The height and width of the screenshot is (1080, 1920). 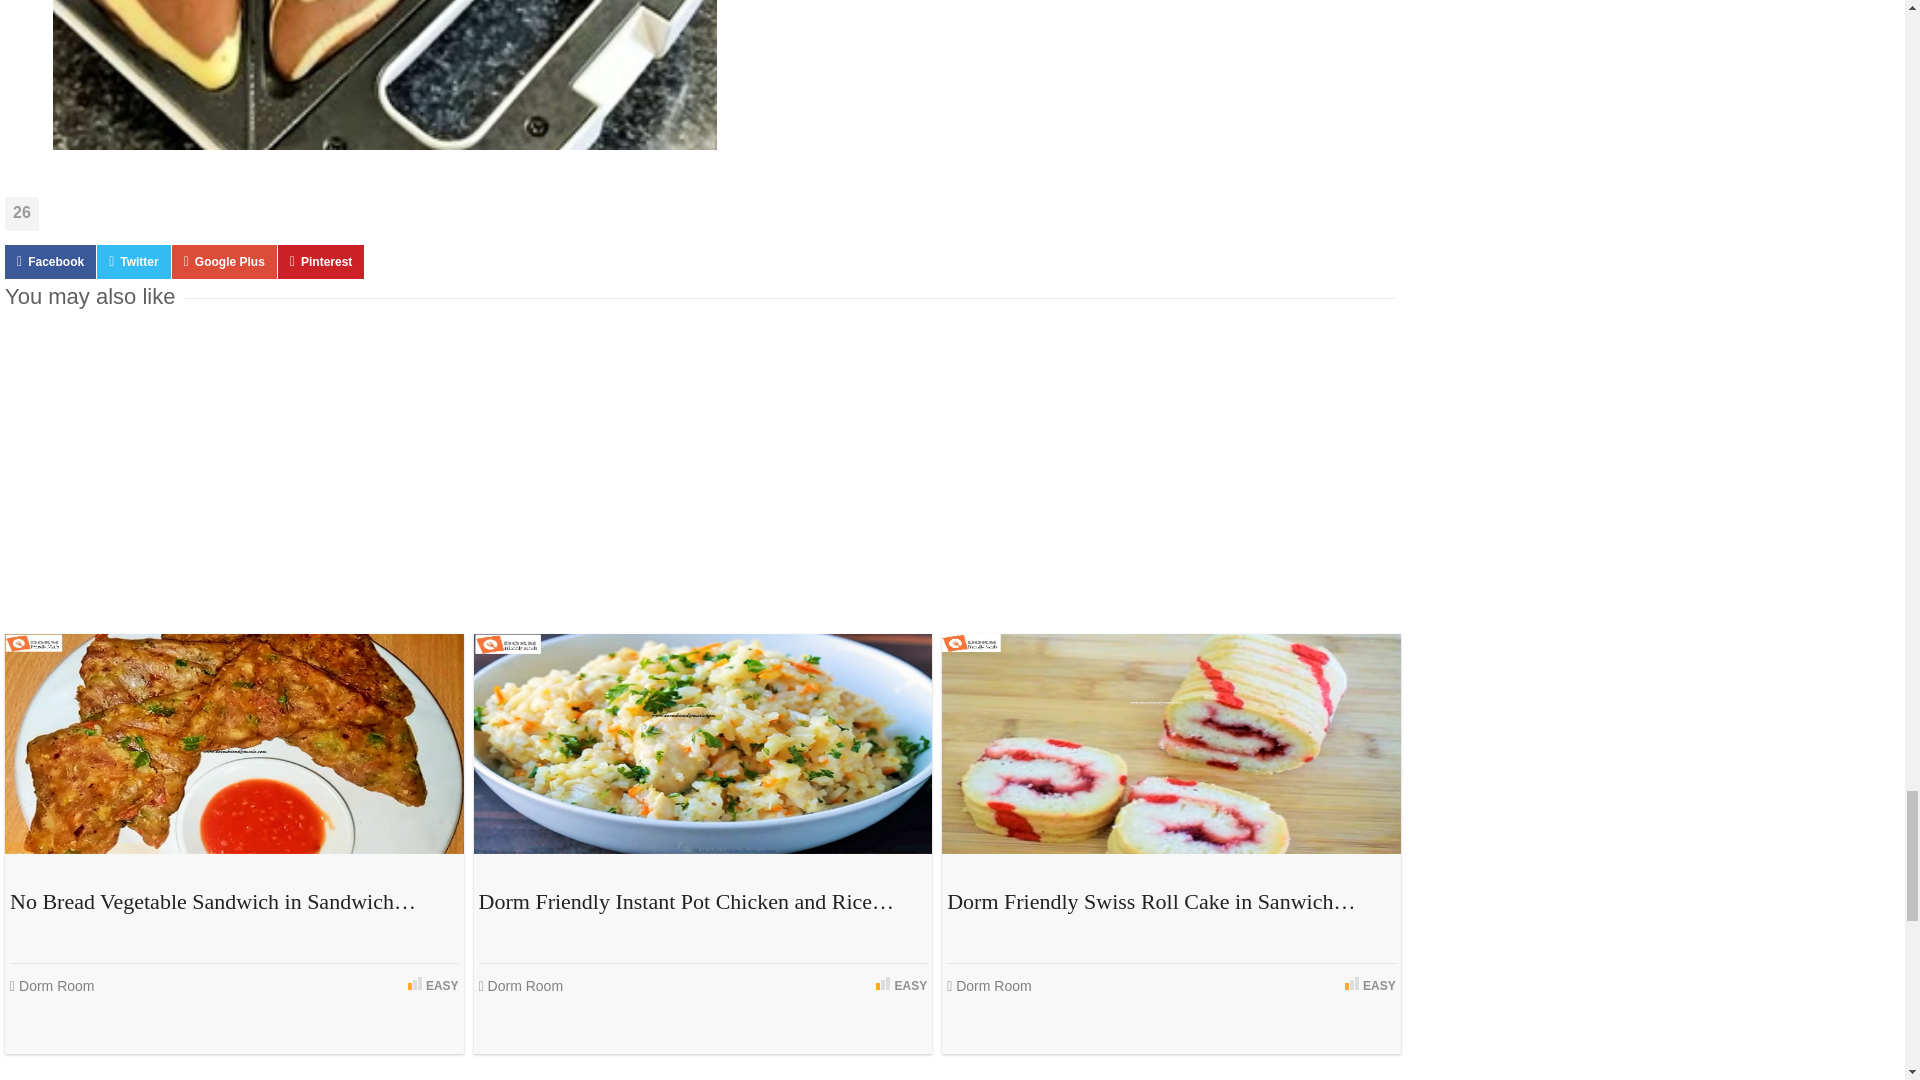 What do you see at coordinates (224, 262) in the screenshot?
I see `Google Plus` at bounding box center [224, 262].